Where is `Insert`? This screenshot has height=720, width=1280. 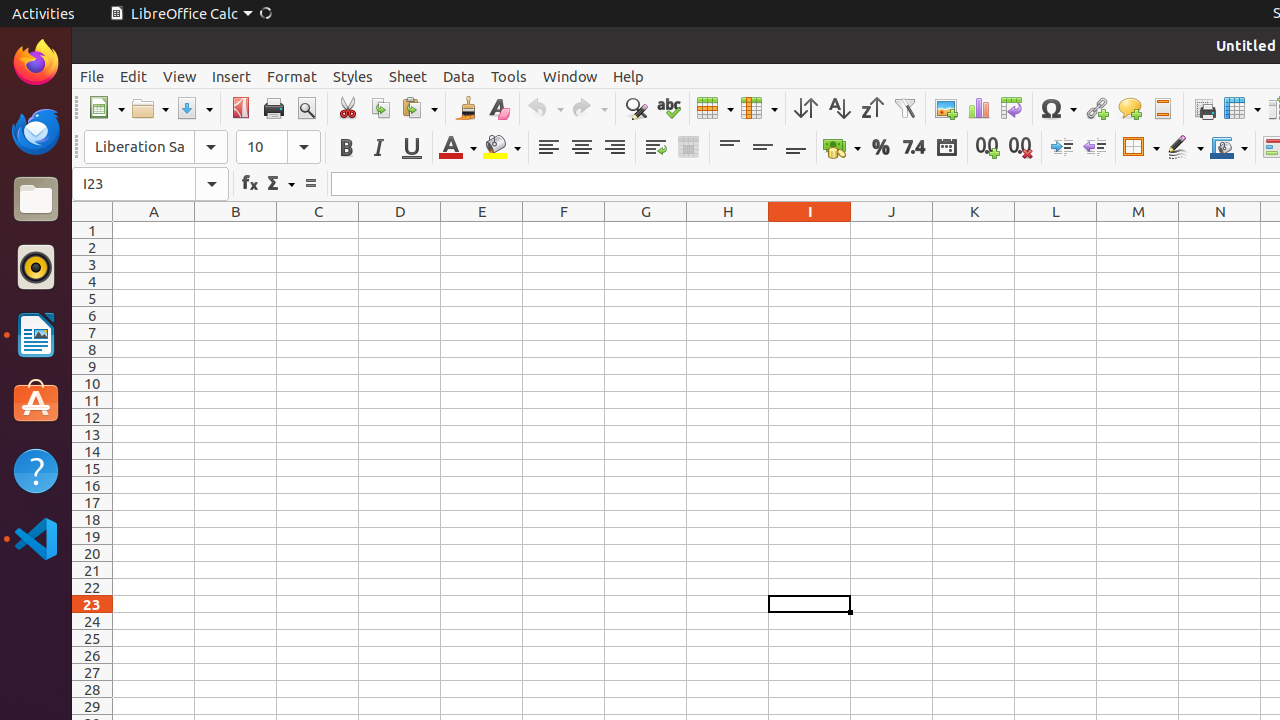
Insert is located at coordinates (232, 76).